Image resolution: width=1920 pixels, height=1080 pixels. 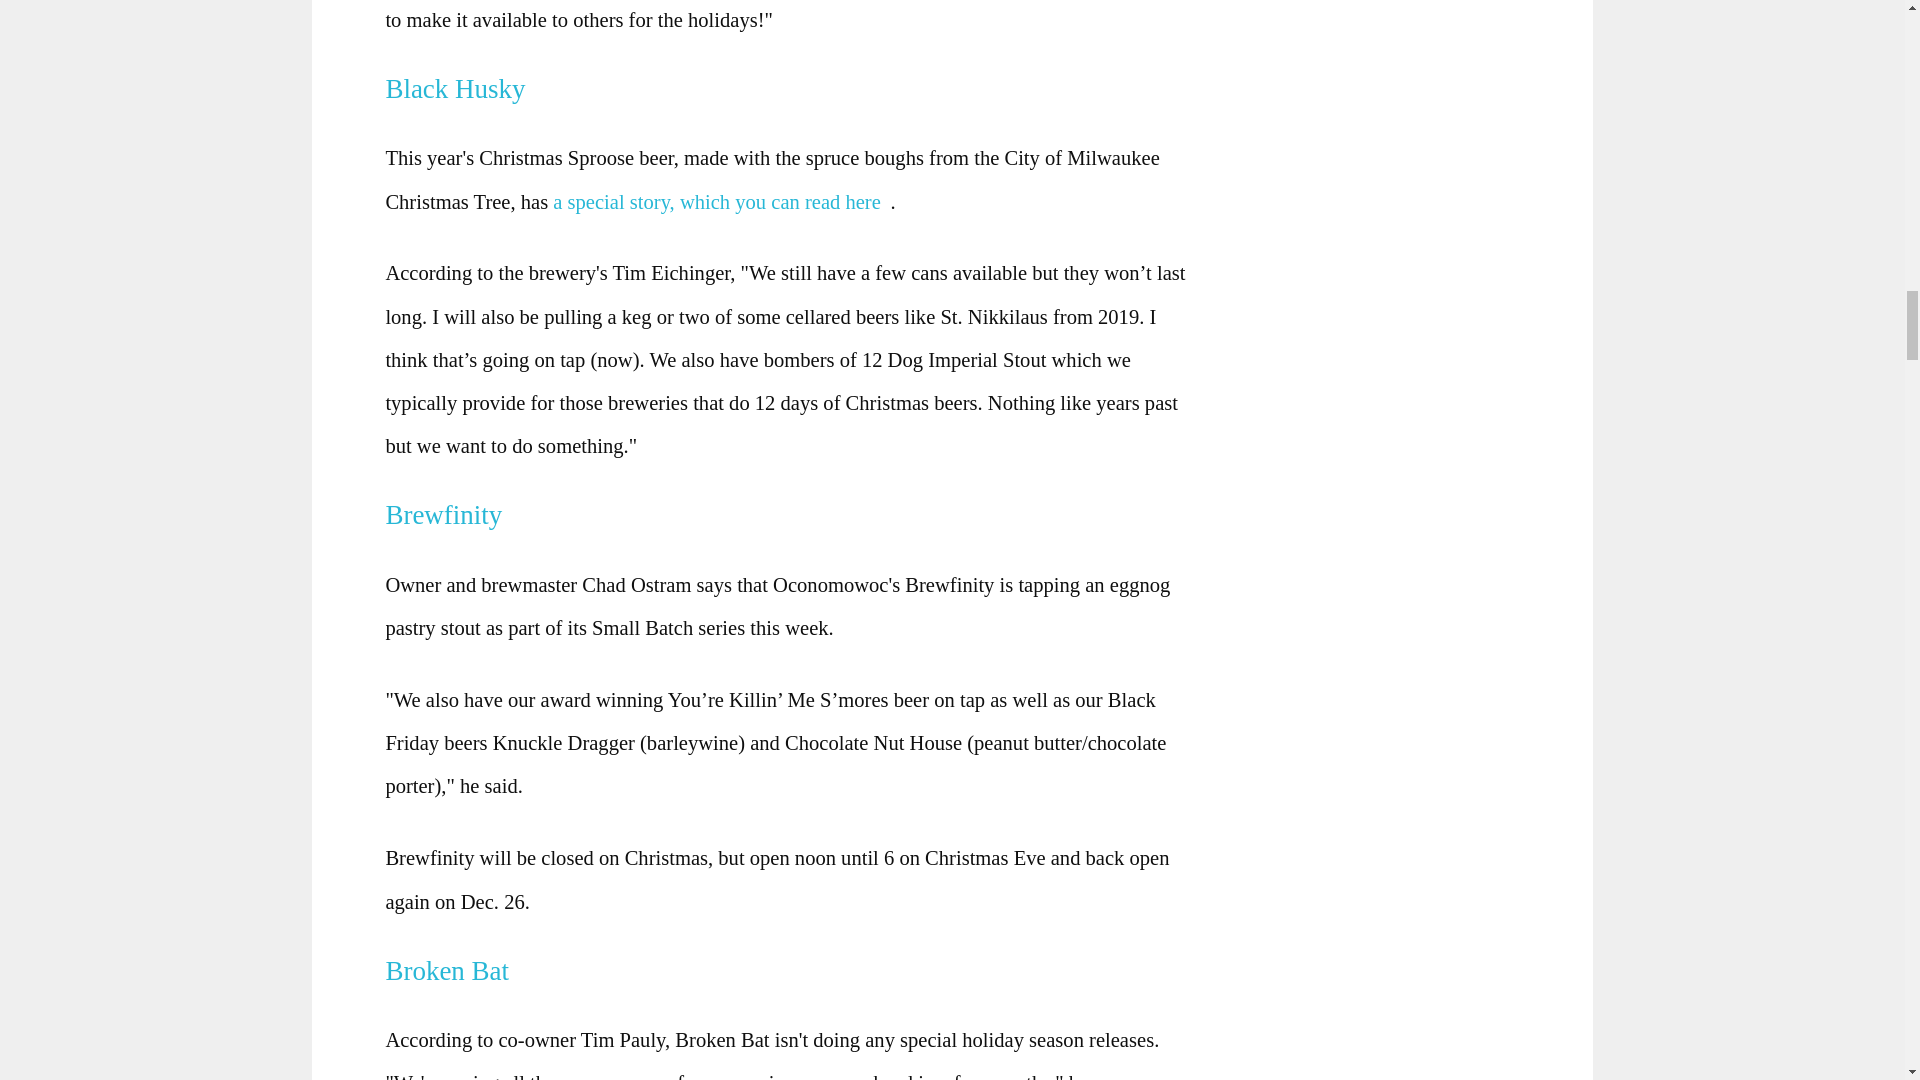 I want to click on Brewfinity, so click(x=450, y=515).